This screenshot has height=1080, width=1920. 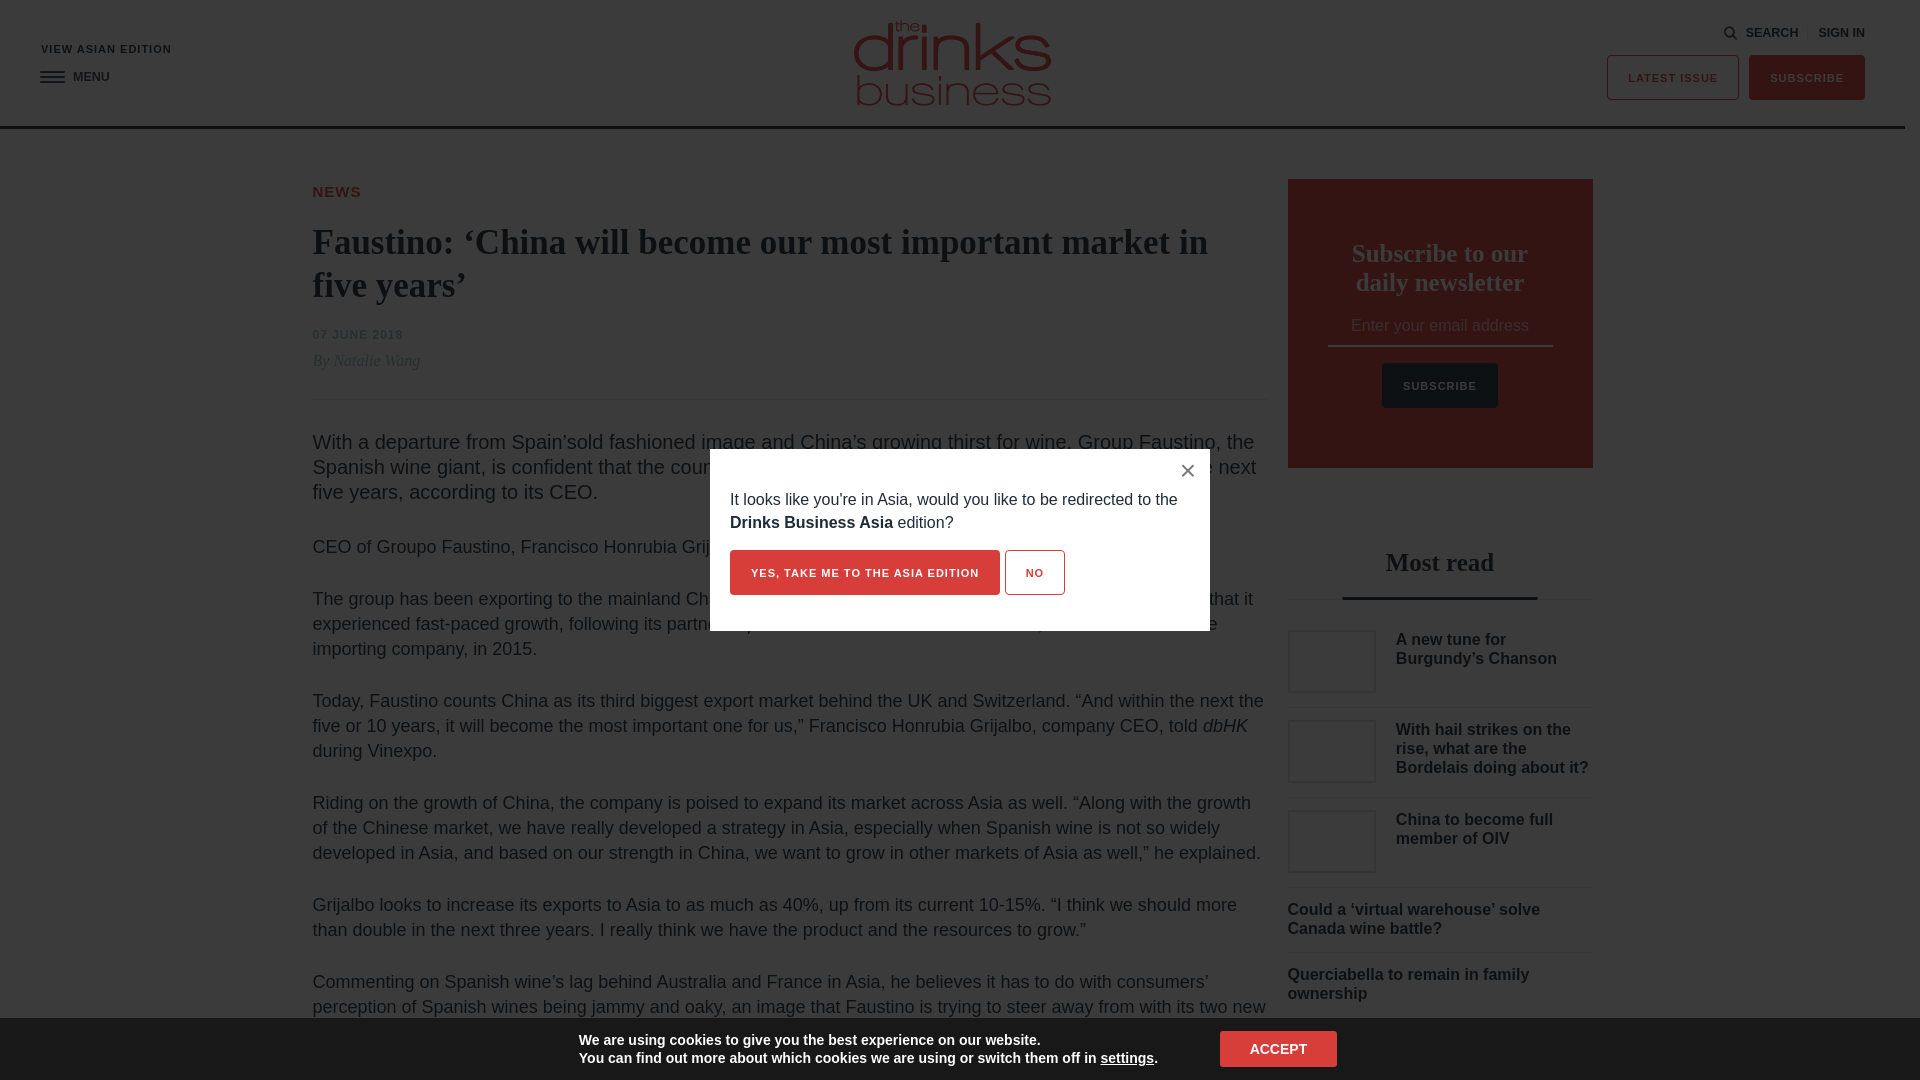 I want to click on YES, TAKE ME TO THE ASIA EDITION, so click(x=864, y=572).